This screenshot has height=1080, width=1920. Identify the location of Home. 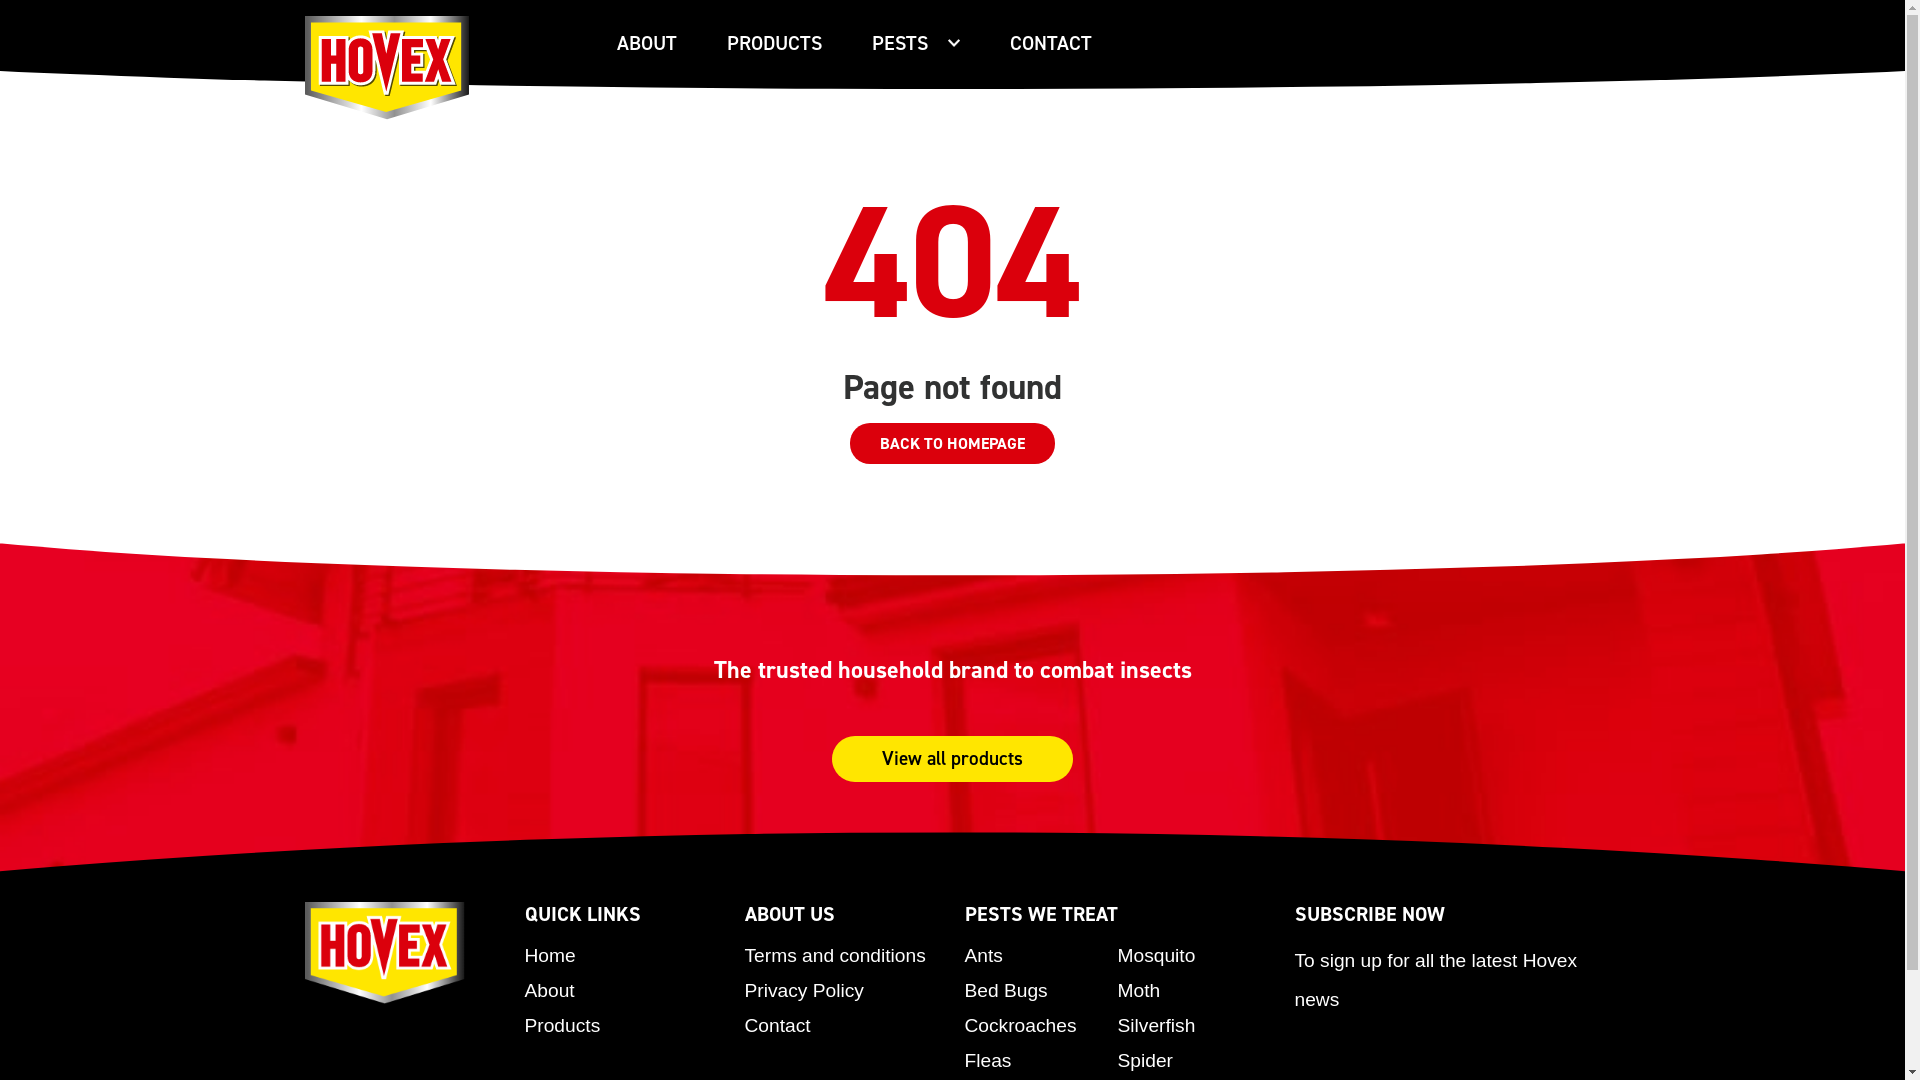
(550, 956).